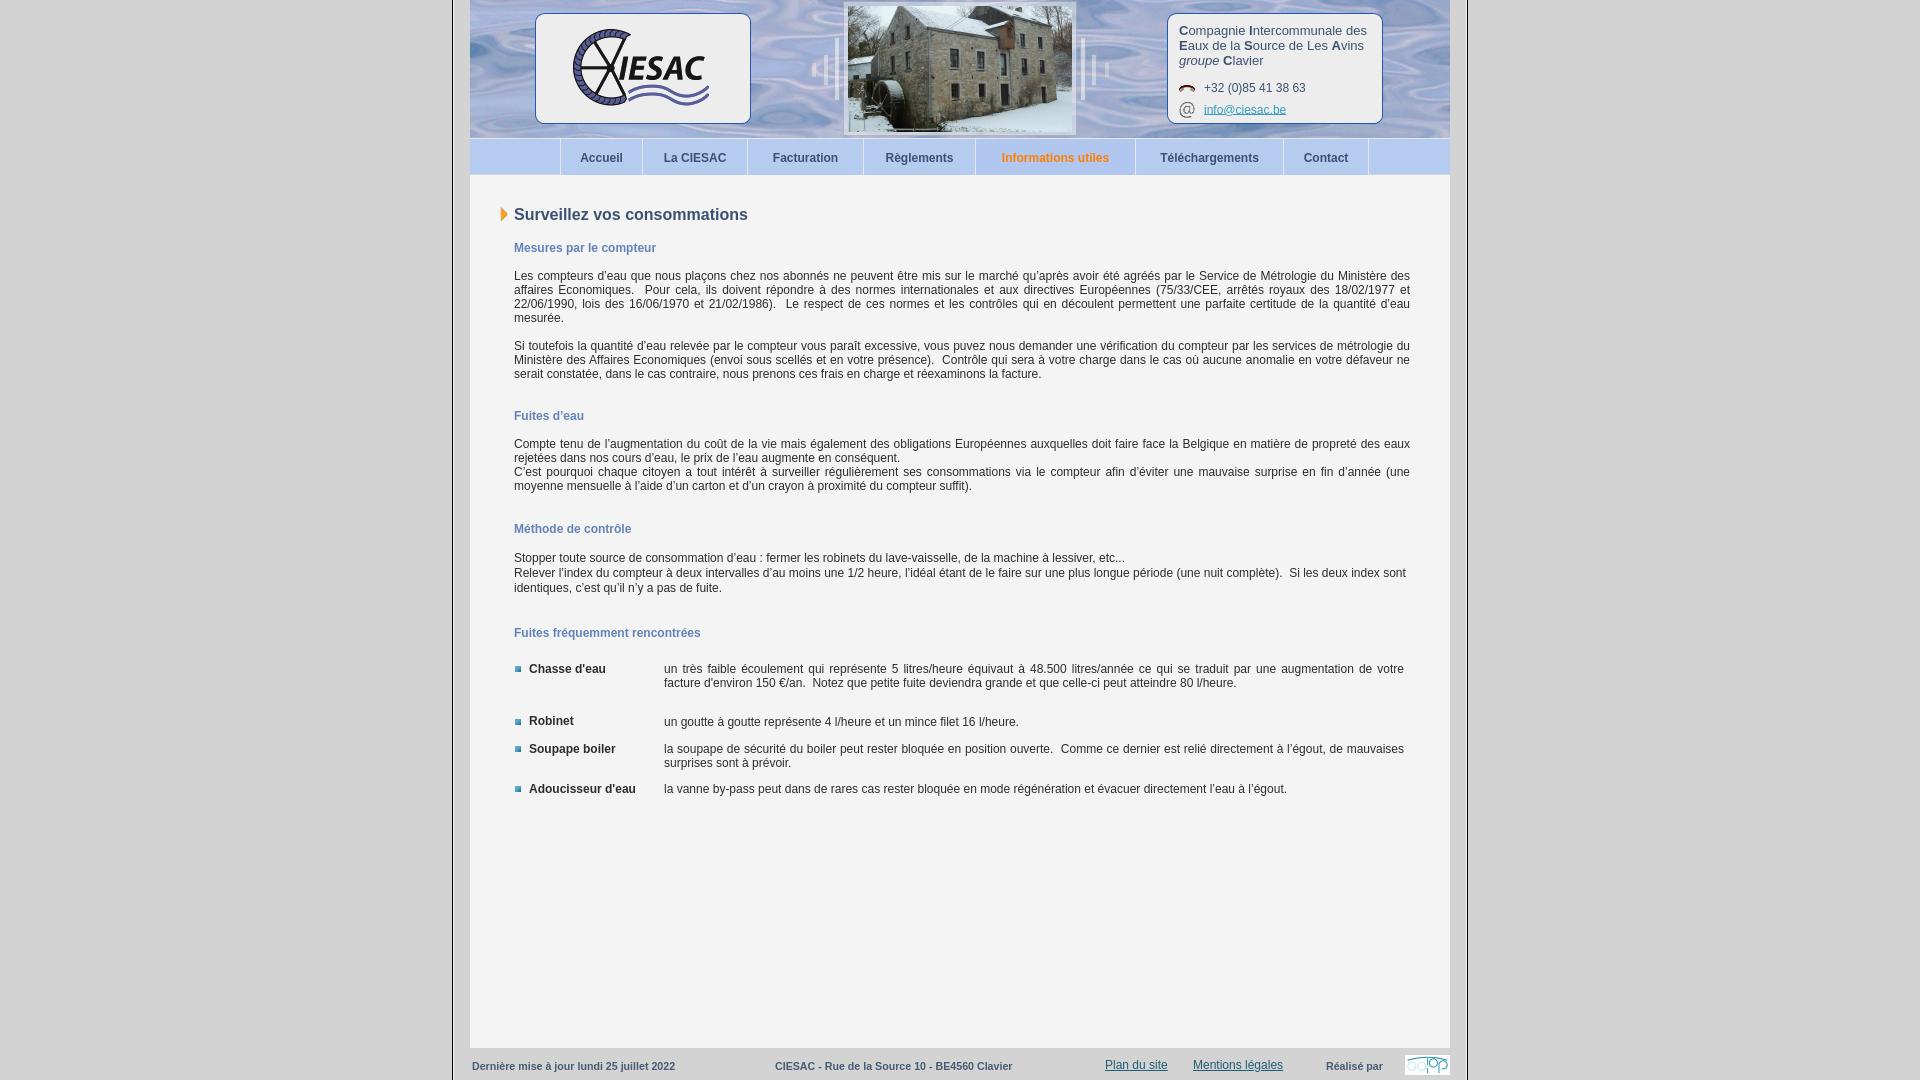  I want to click on info@ciesac.be, so click(1245, 109).